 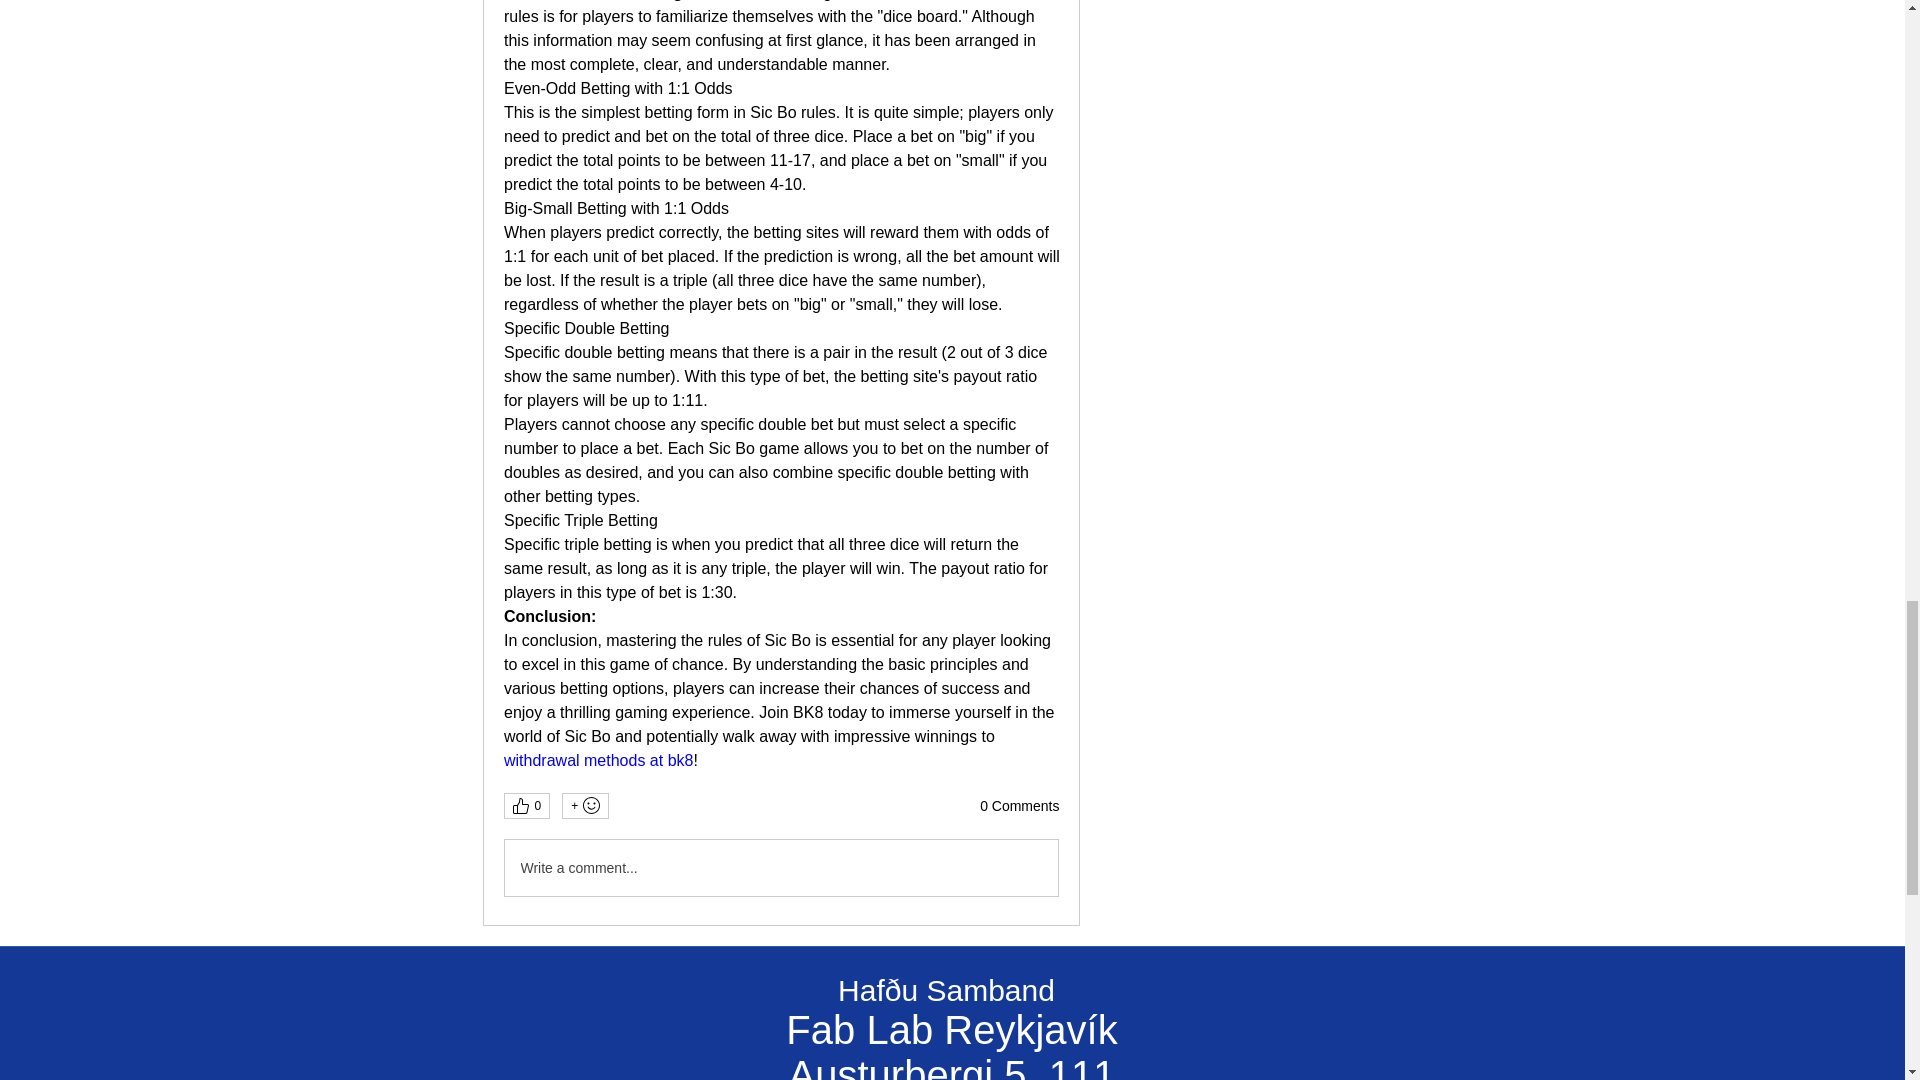 I want to click on withdrawal methods at bk8, so click(x=598, y=760).